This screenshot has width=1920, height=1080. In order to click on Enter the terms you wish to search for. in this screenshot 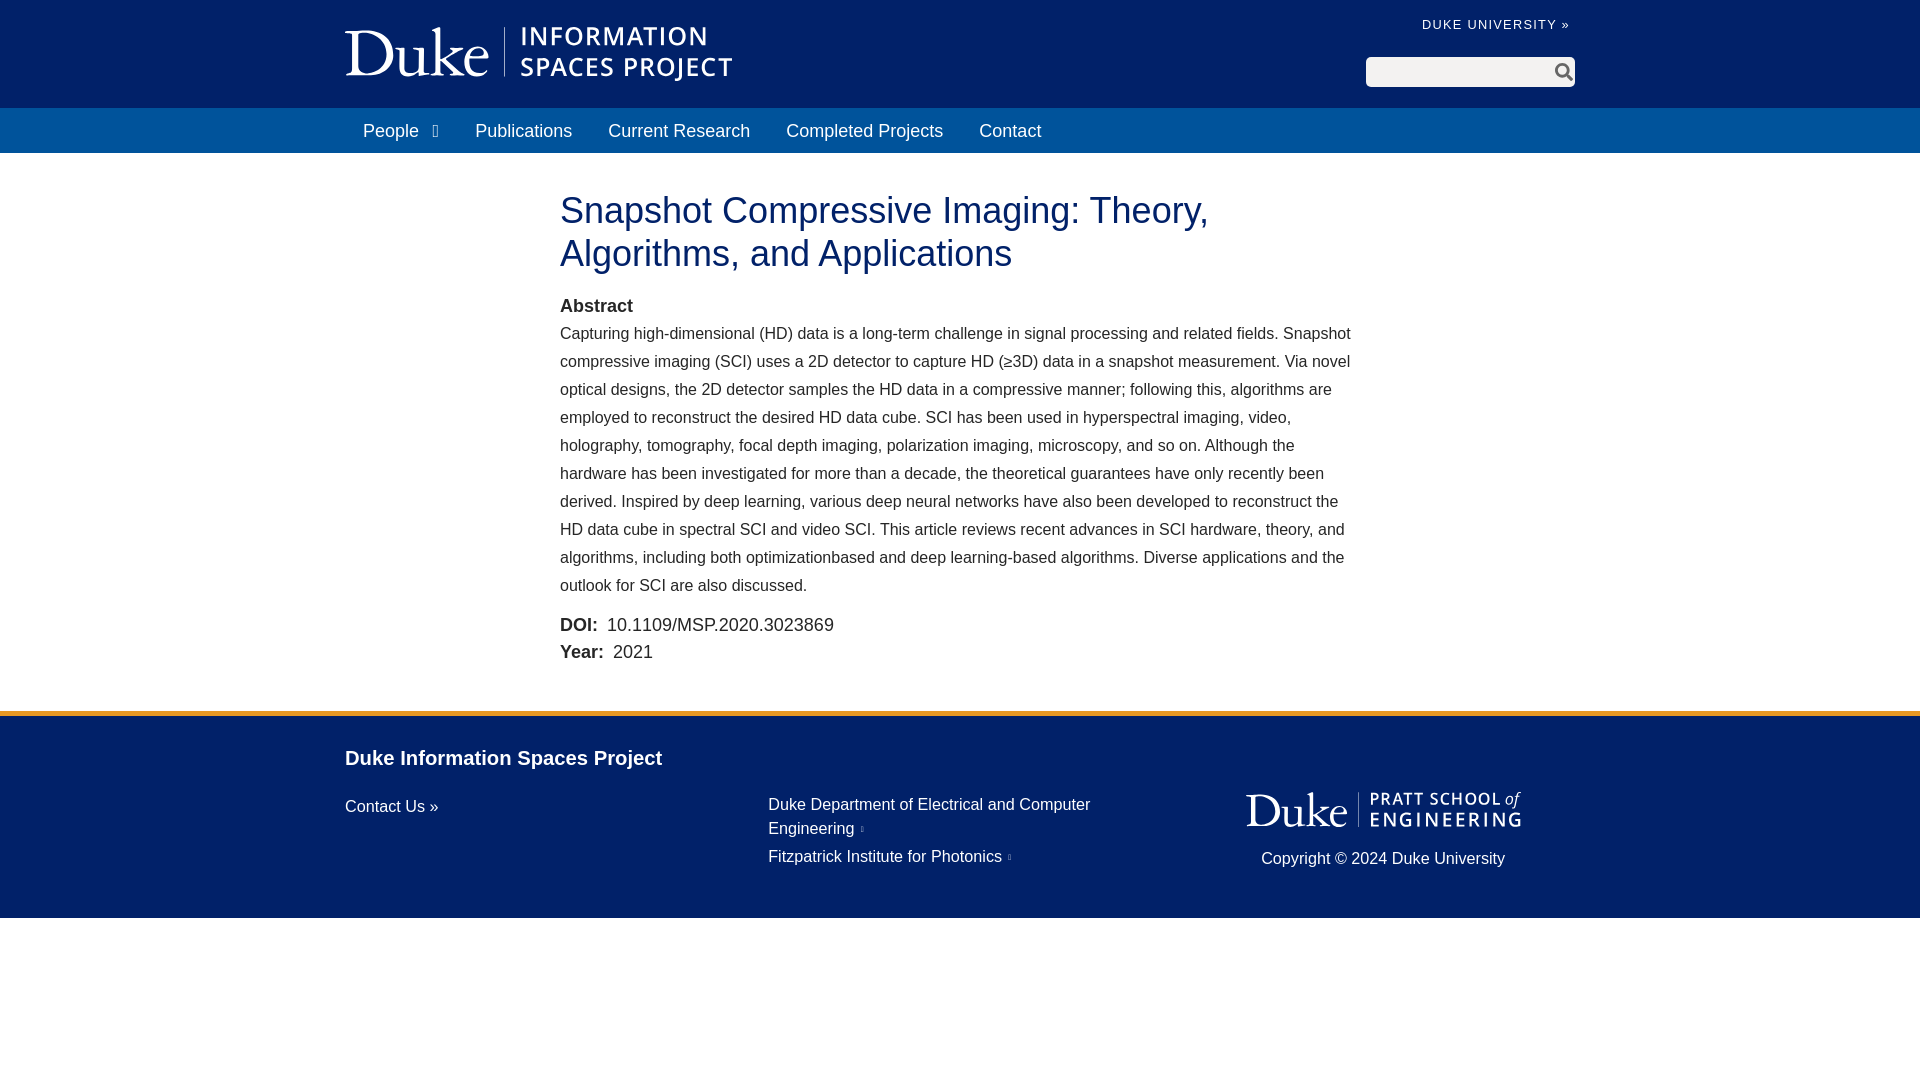, I will do `click(1458, 72)`.